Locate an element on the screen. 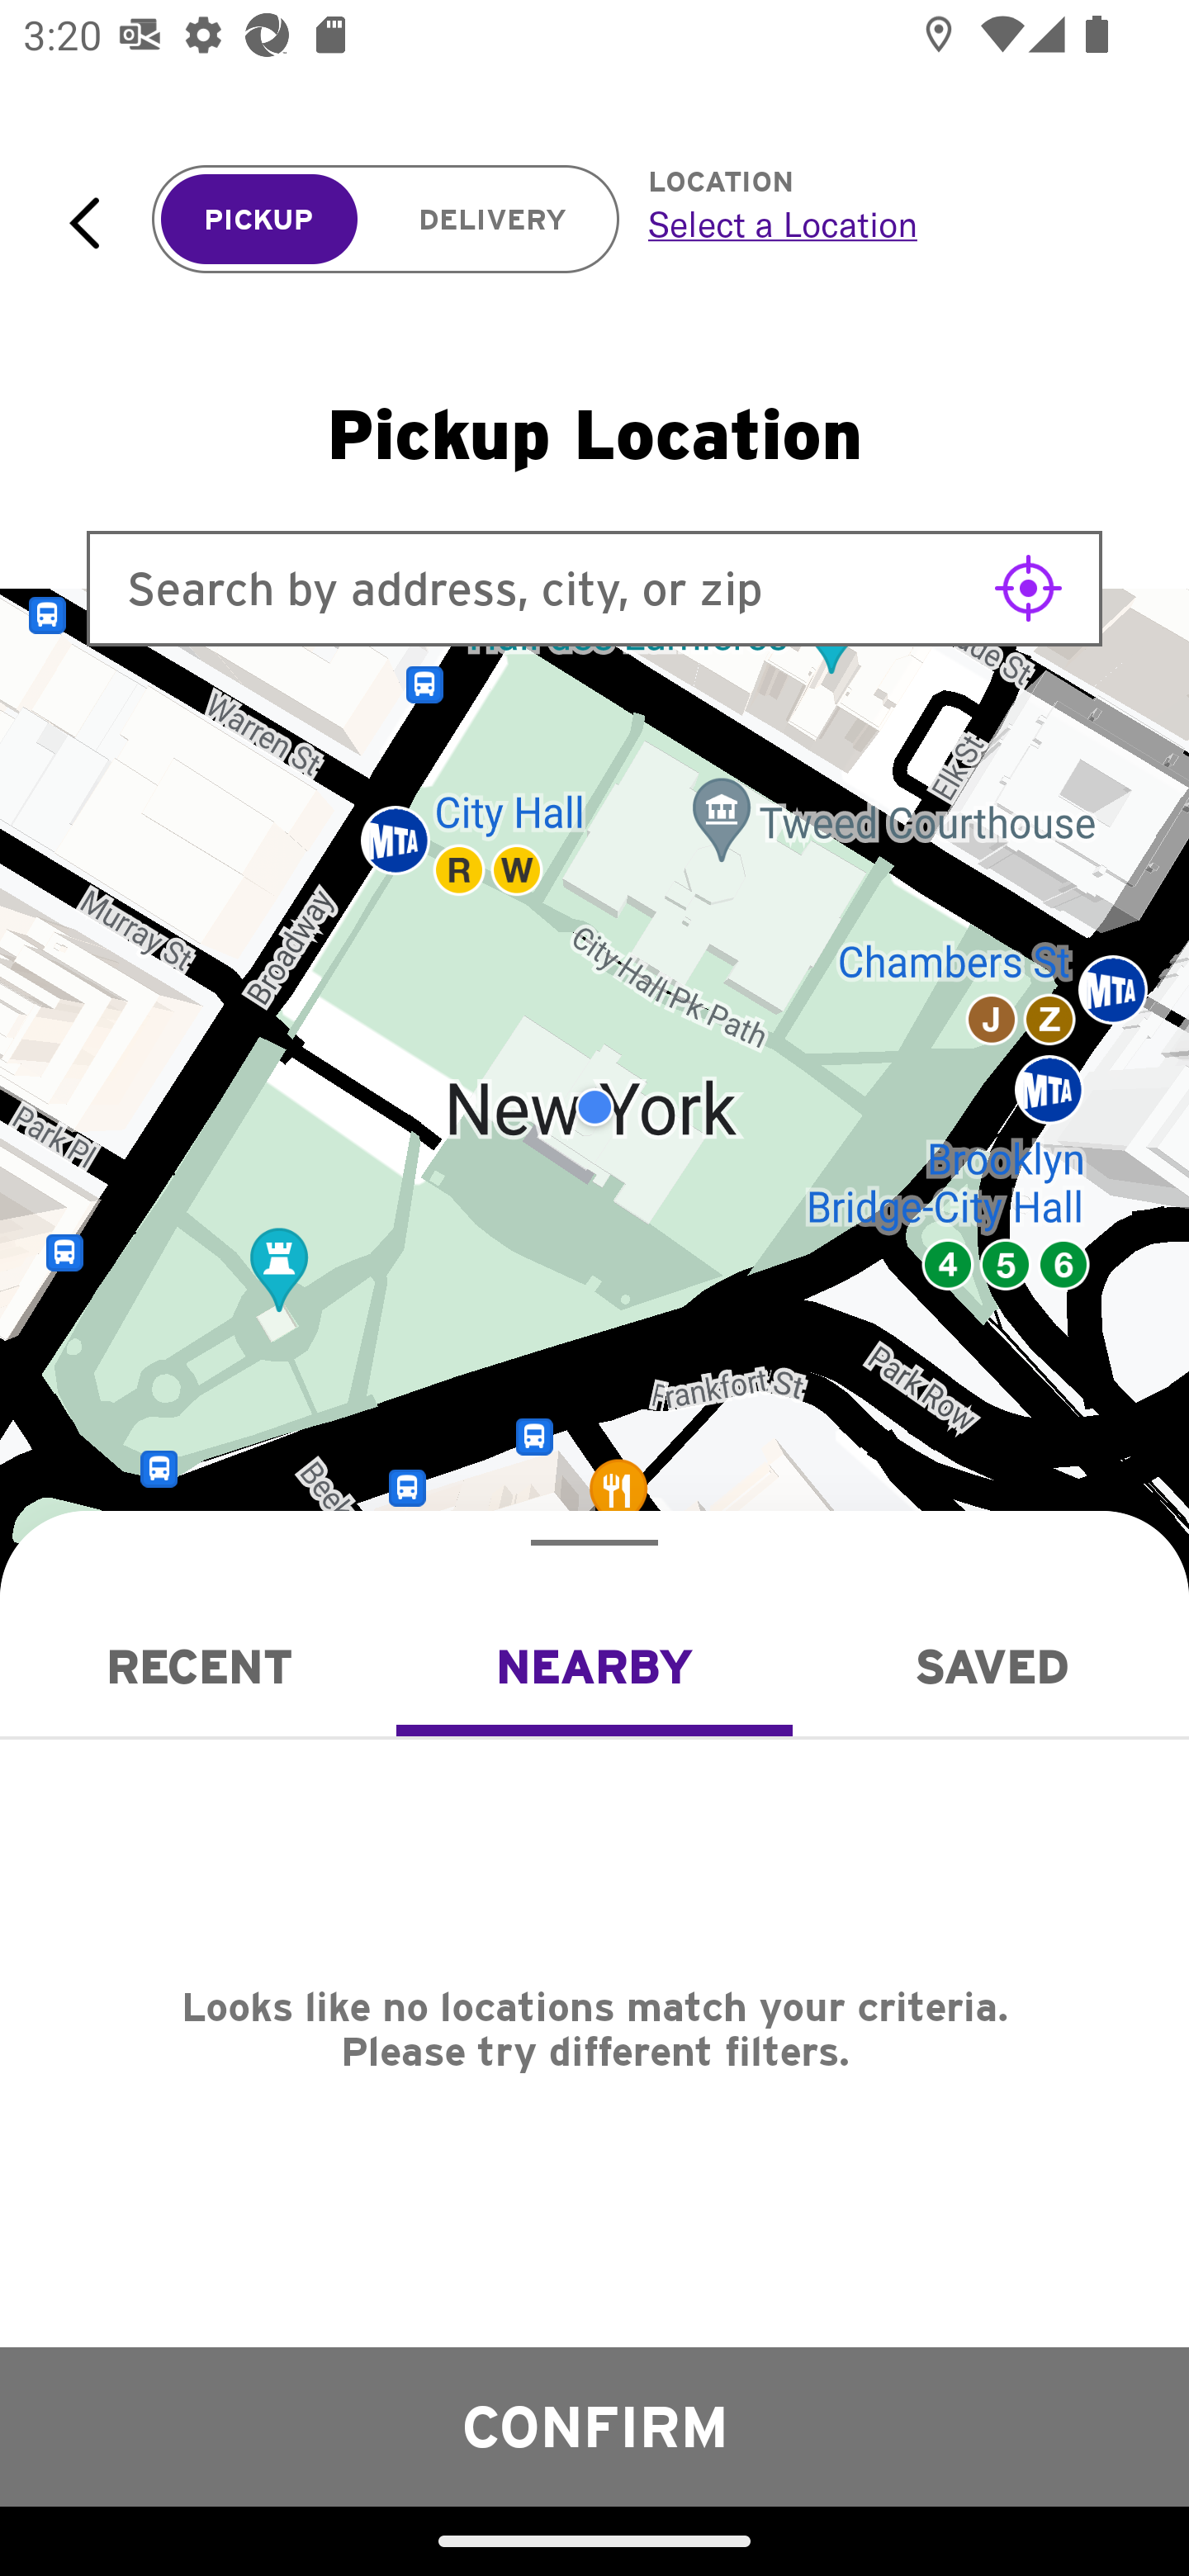  CONFIRM is located at coordinates (594, 2426).